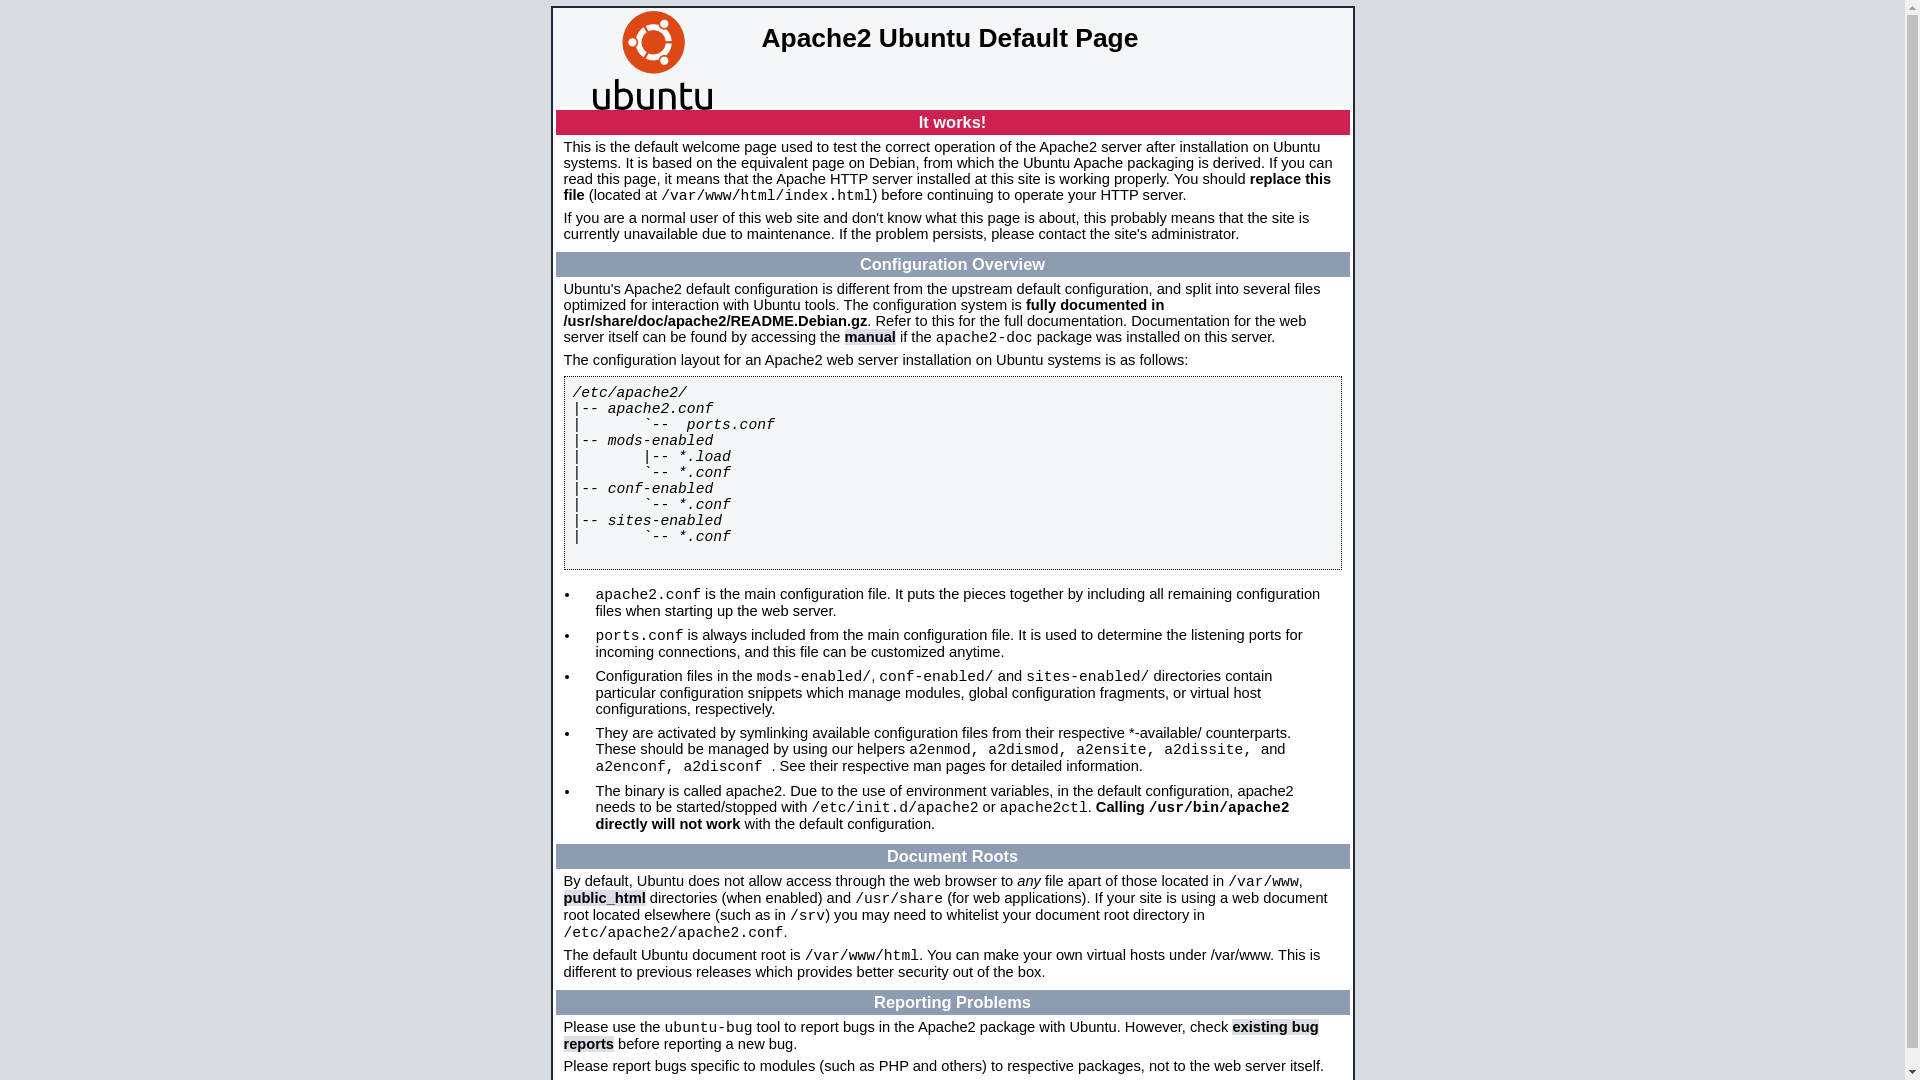 This screenshot has width=1920, height=1080. What do you see at coordinates (942, 1036) in the screenshot?
I see `existing bug reports` at bounding box center [942, 1036].